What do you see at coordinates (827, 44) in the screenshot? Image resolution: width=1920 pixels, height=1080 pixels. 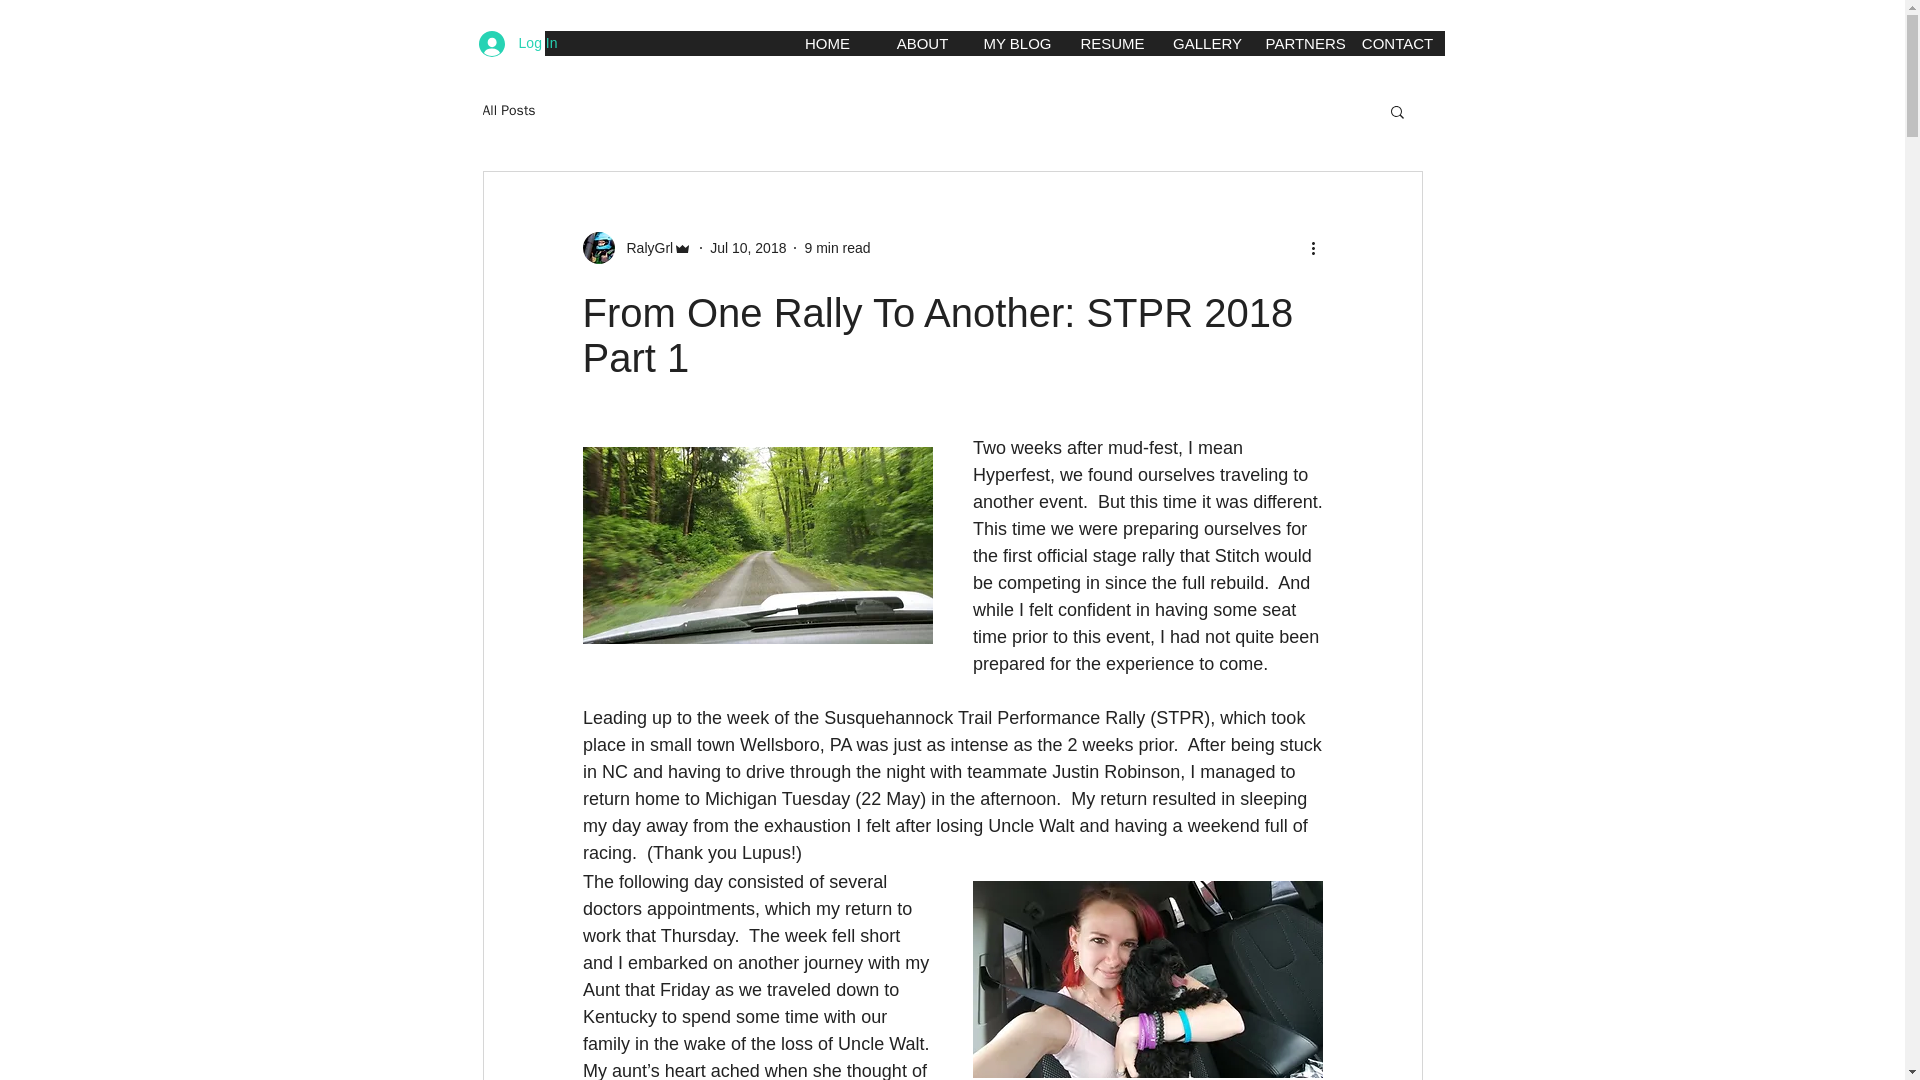 I see `HOME` at bounding box center [827, 44].